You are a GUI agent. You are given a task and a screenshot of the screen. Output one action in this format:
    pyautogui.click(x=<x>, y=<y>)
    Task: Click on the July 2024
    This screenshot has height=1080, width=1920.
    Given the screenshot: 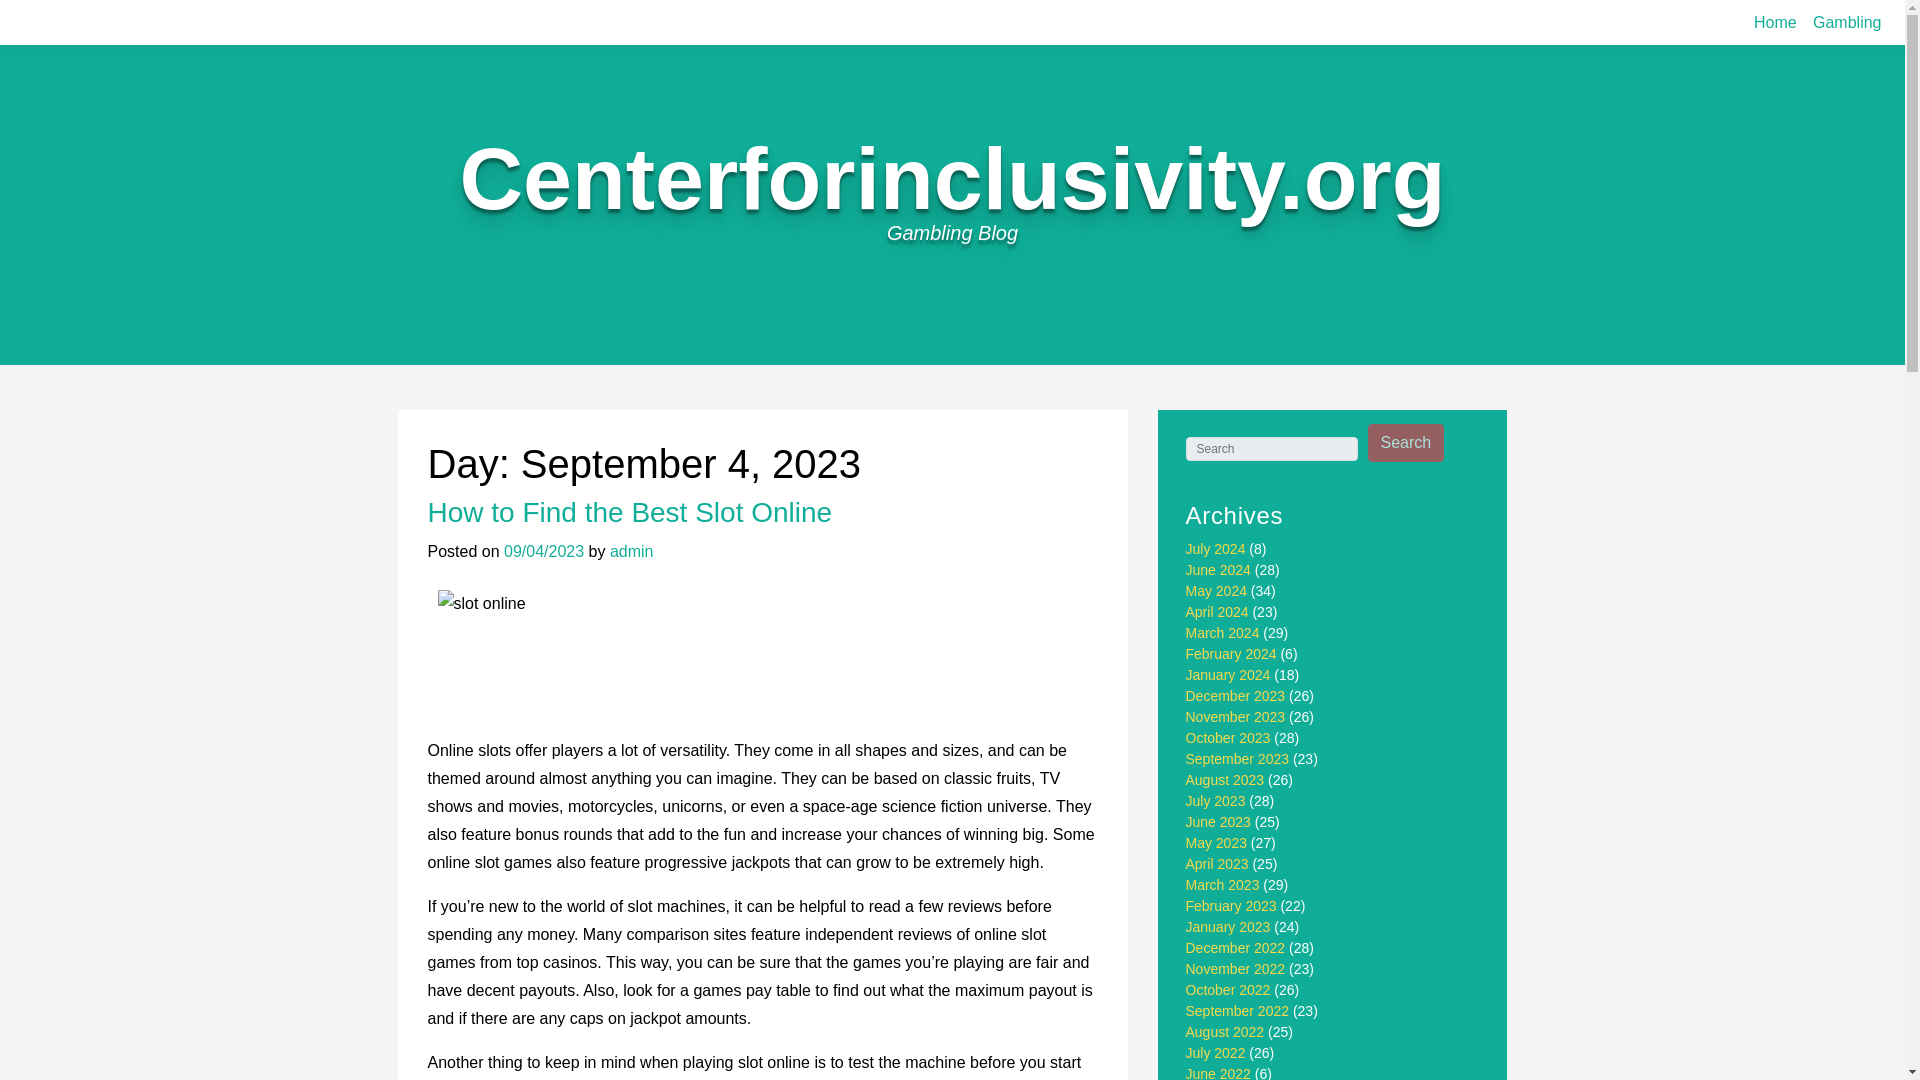 What is the action you would take?
    pyautogui.click(x=1216, y=549)
    